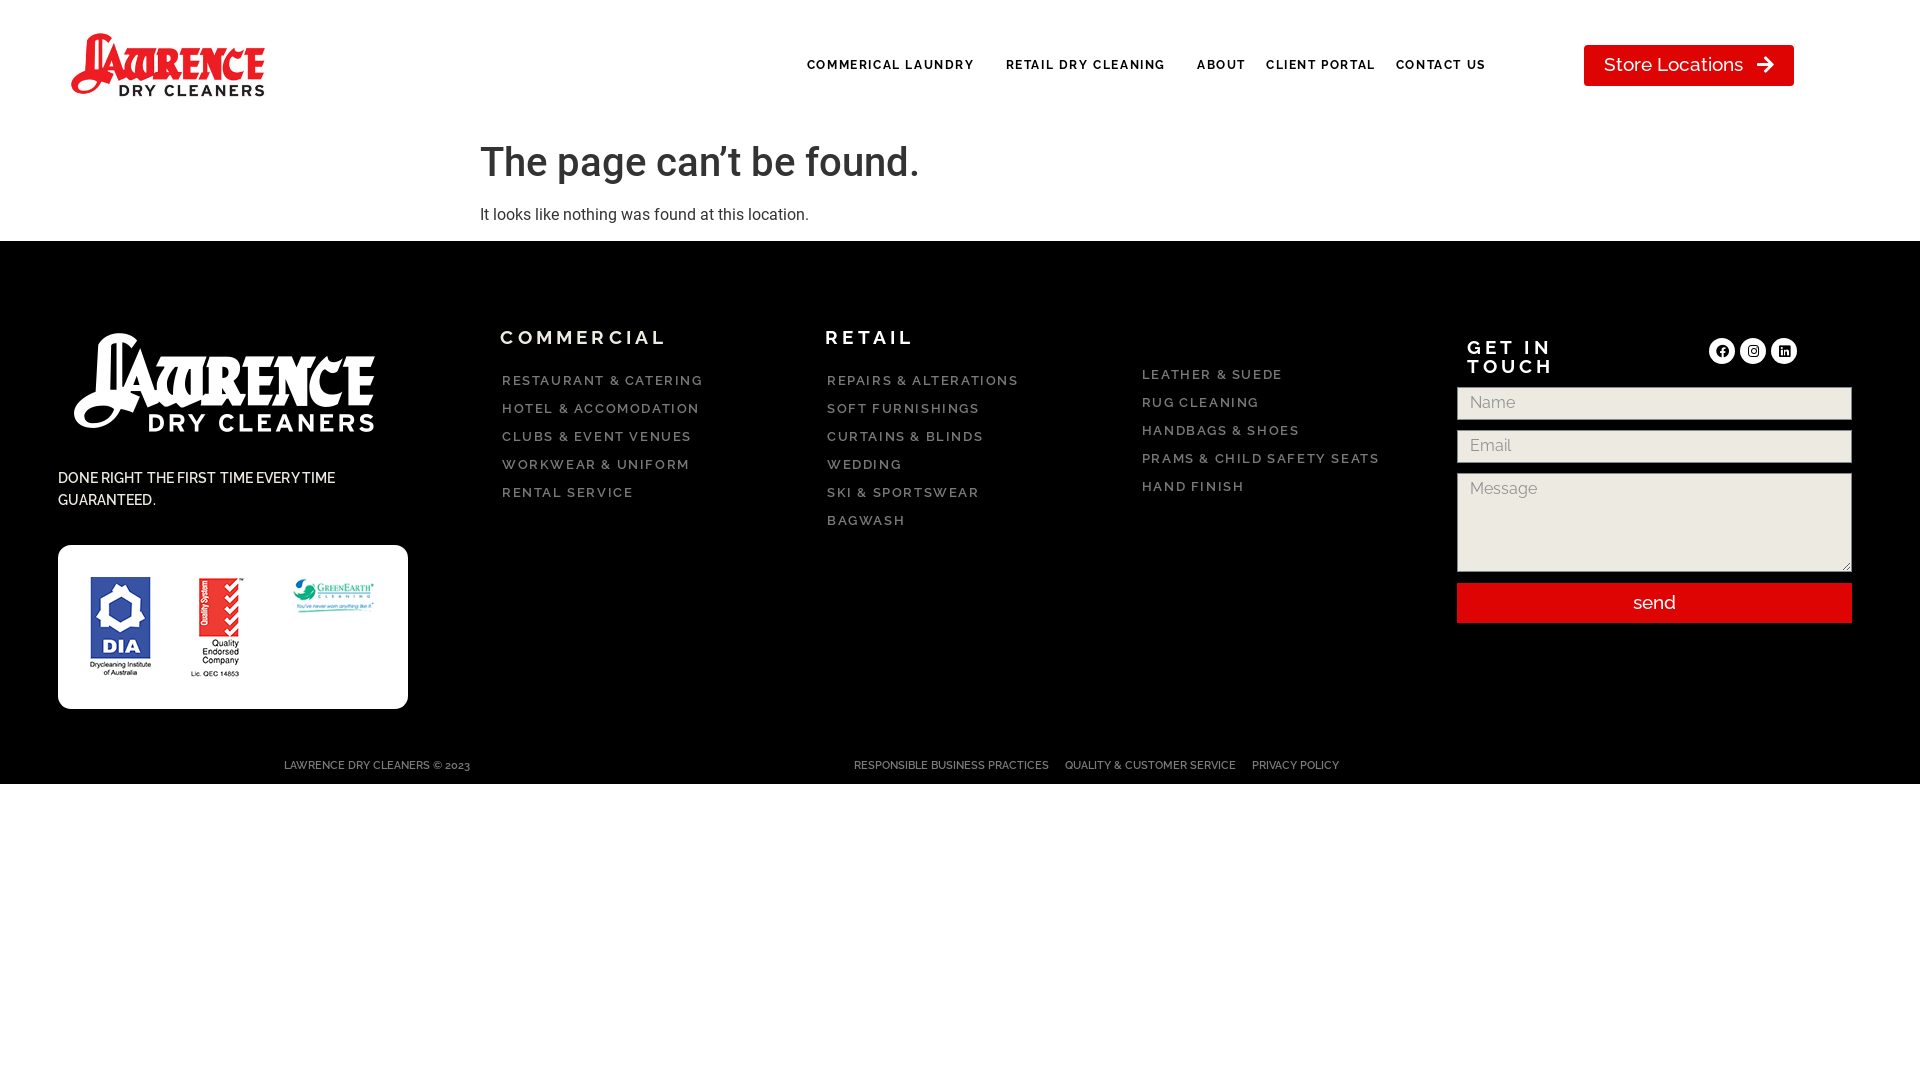  I want to click on SOFT FURNISHINGS, so click(960, 409).